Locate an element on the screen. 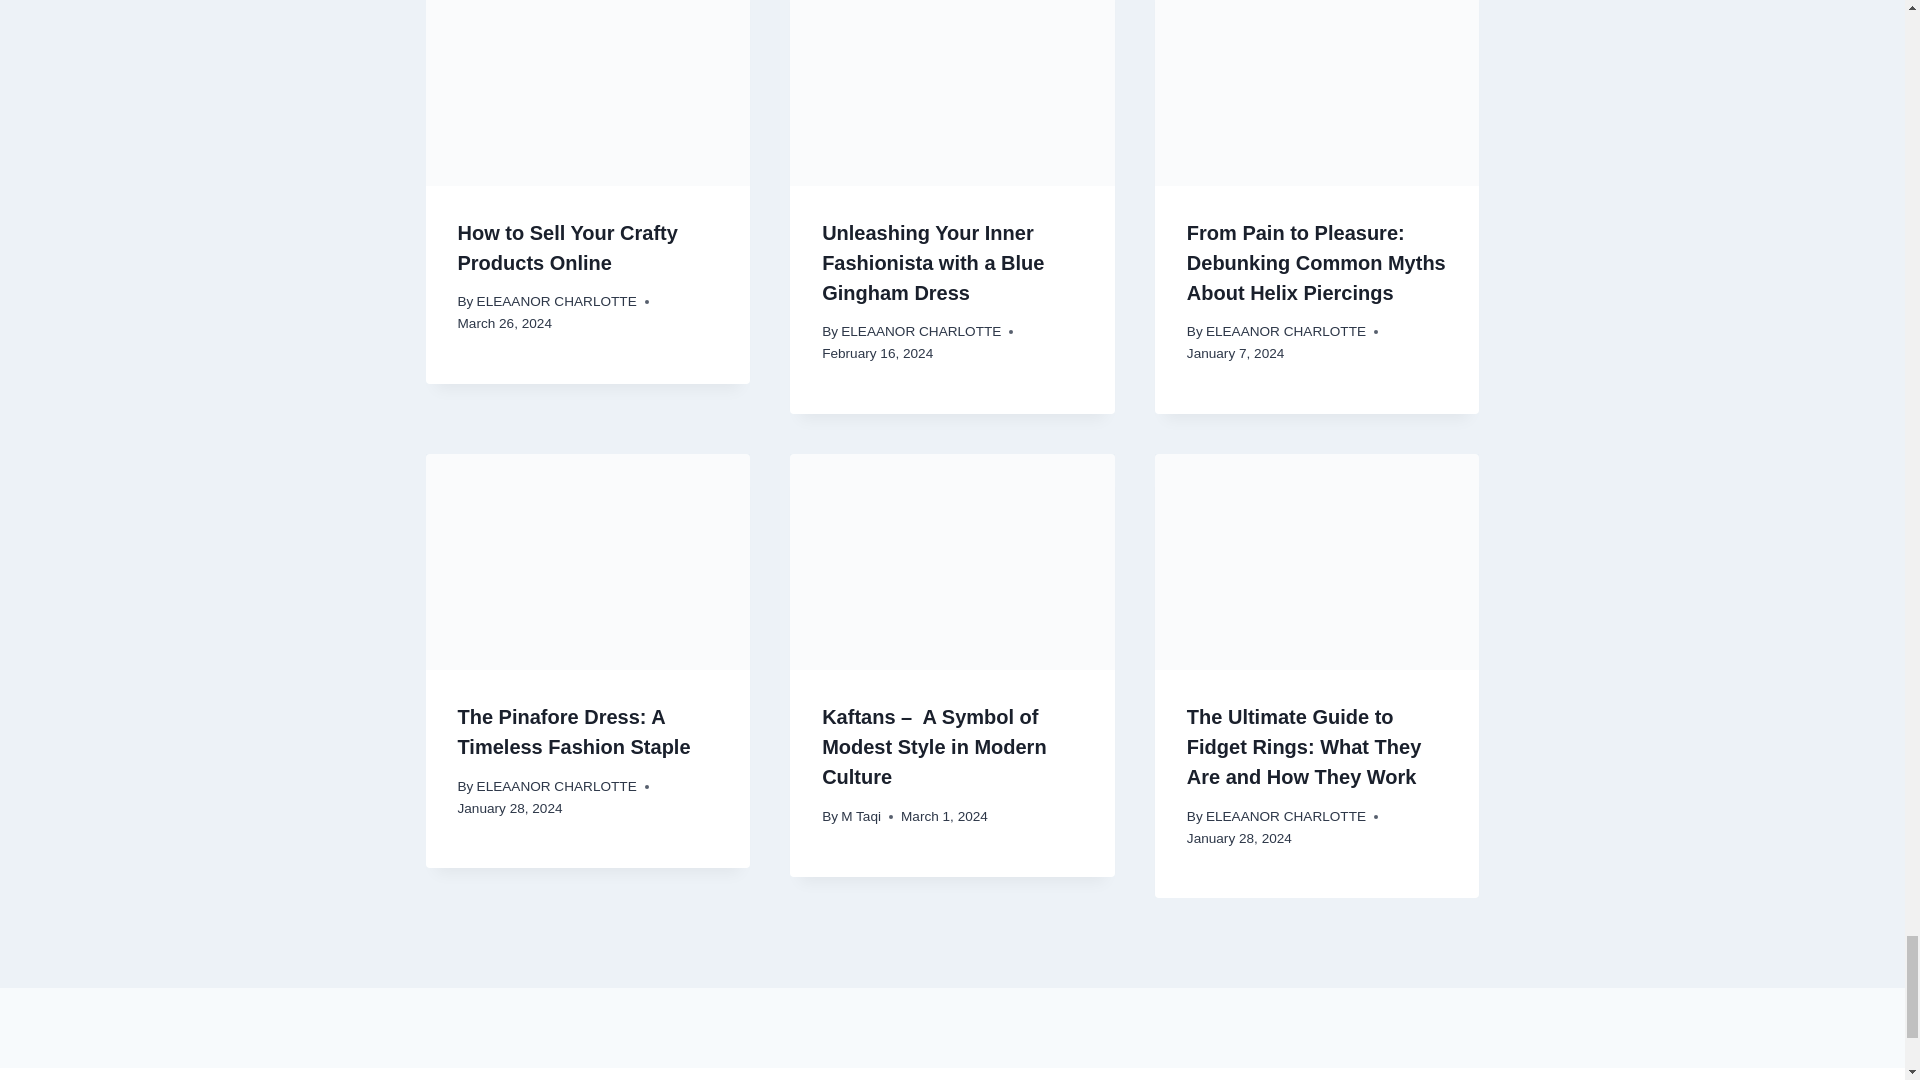  ELEAANOR CHARLOTTE is located at coordinates (556, 300).